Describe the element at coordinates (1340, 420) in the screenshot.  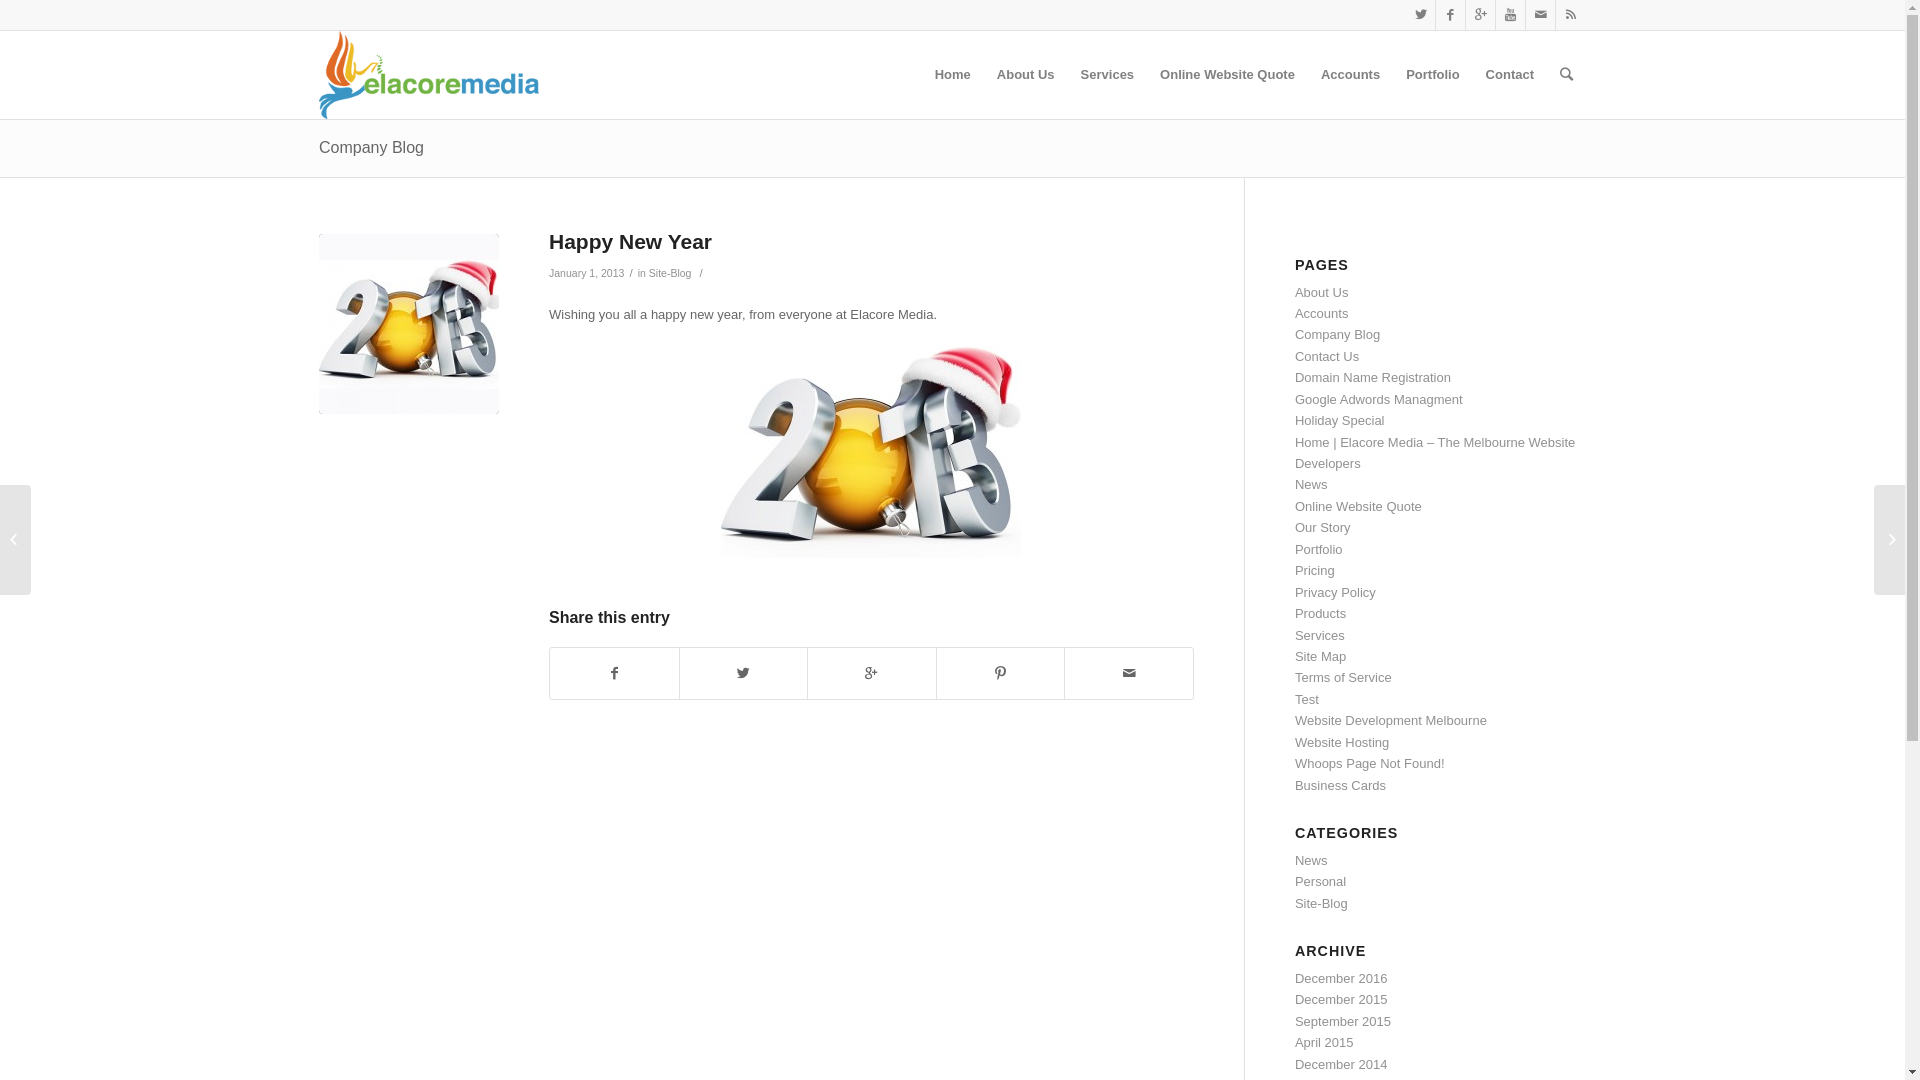
I see `Holiday Special` at that location.